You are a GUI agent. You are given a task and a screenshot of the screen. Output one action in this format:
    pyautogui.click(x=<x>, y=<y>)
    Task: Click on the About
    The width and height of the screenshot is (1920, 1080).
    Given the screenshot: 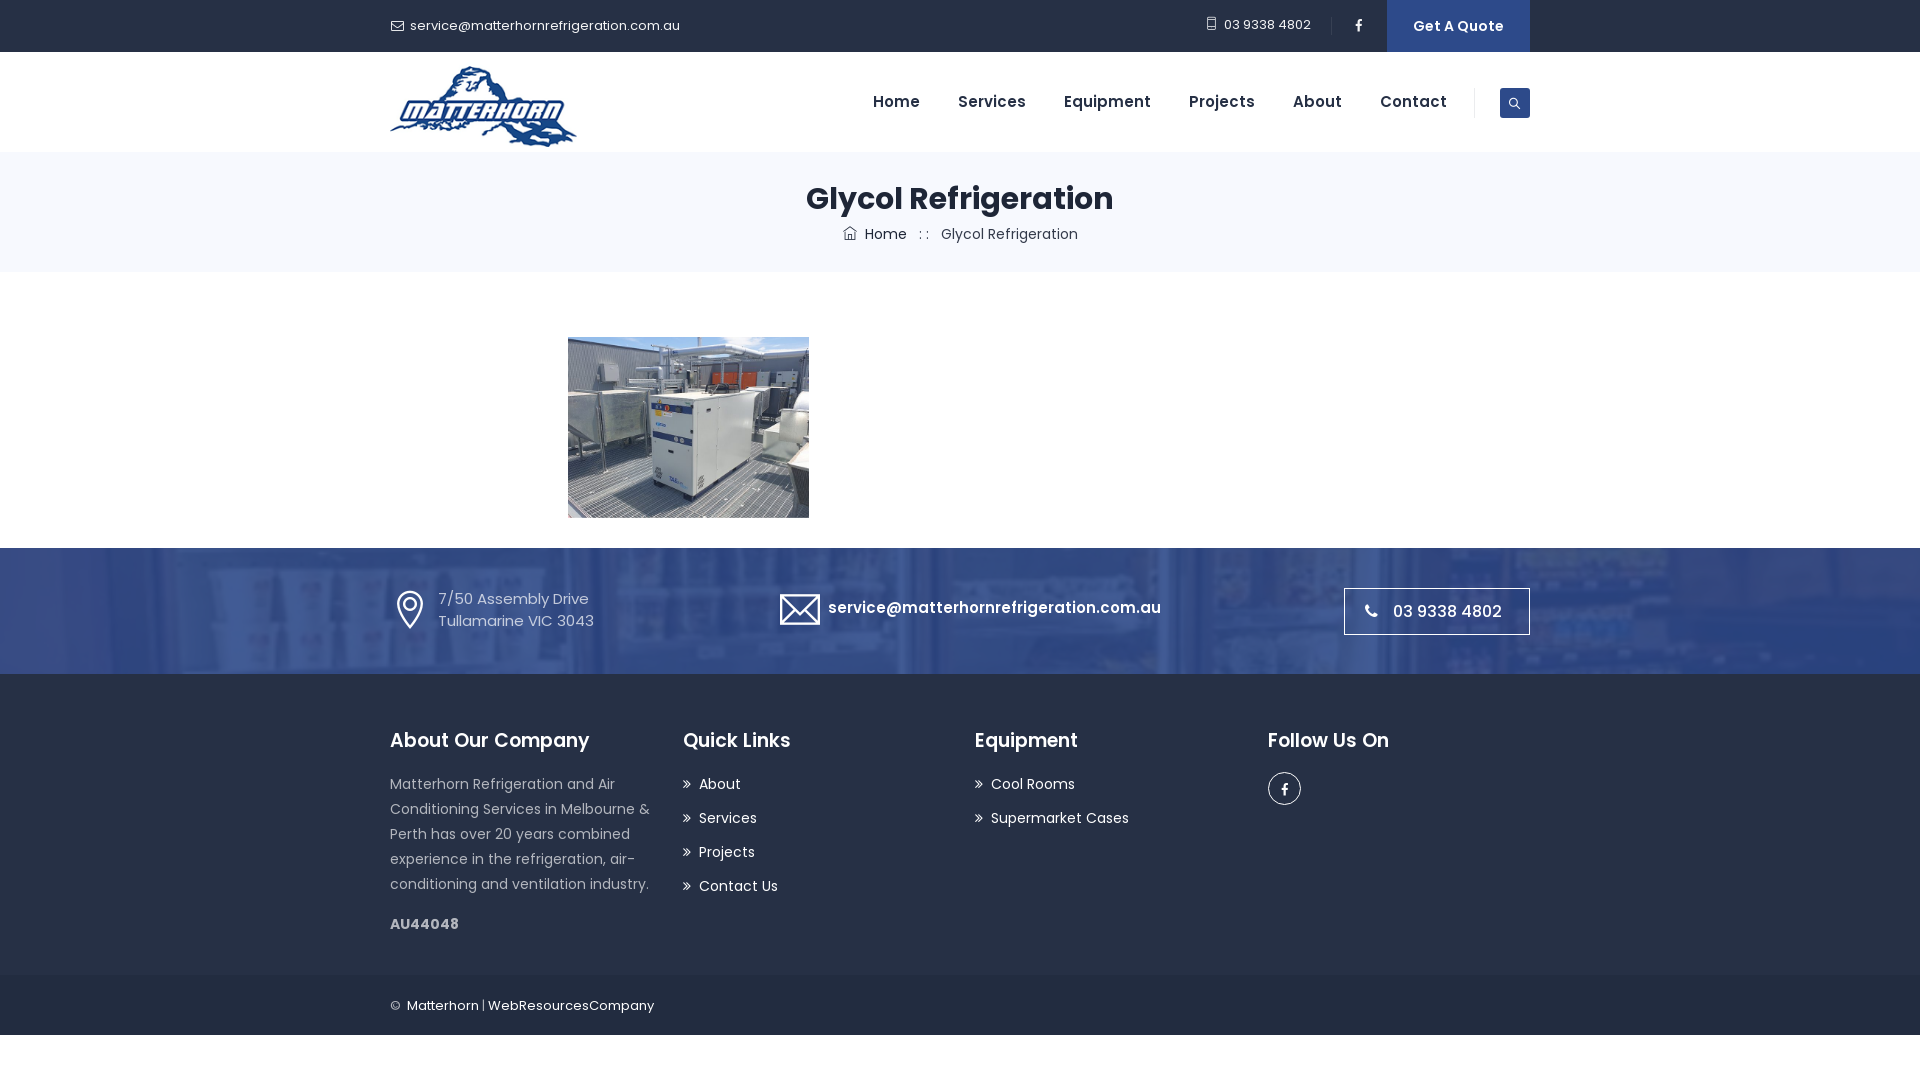 What is the action you would take?
    pyautogui.click(x=711, y=784)
    